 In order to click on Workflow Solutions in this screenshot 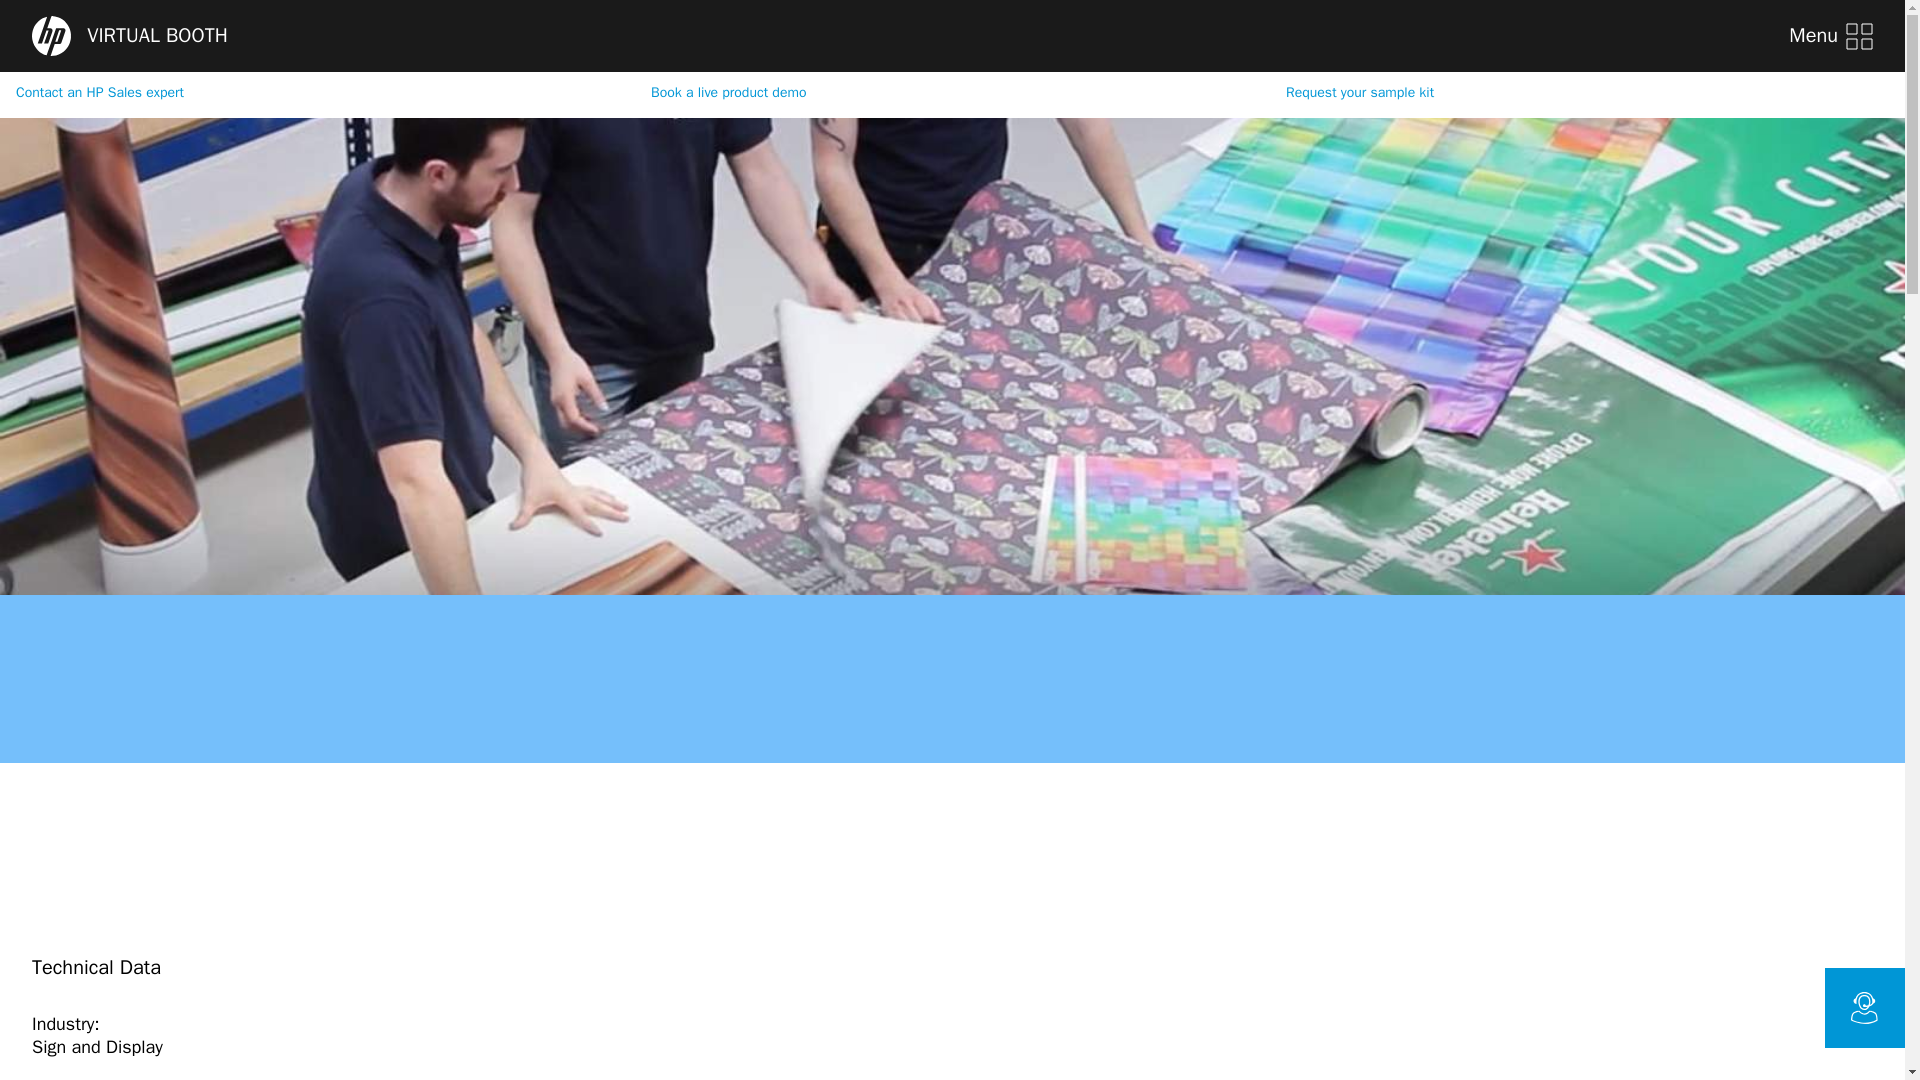, I will do `click(866, 22)`.